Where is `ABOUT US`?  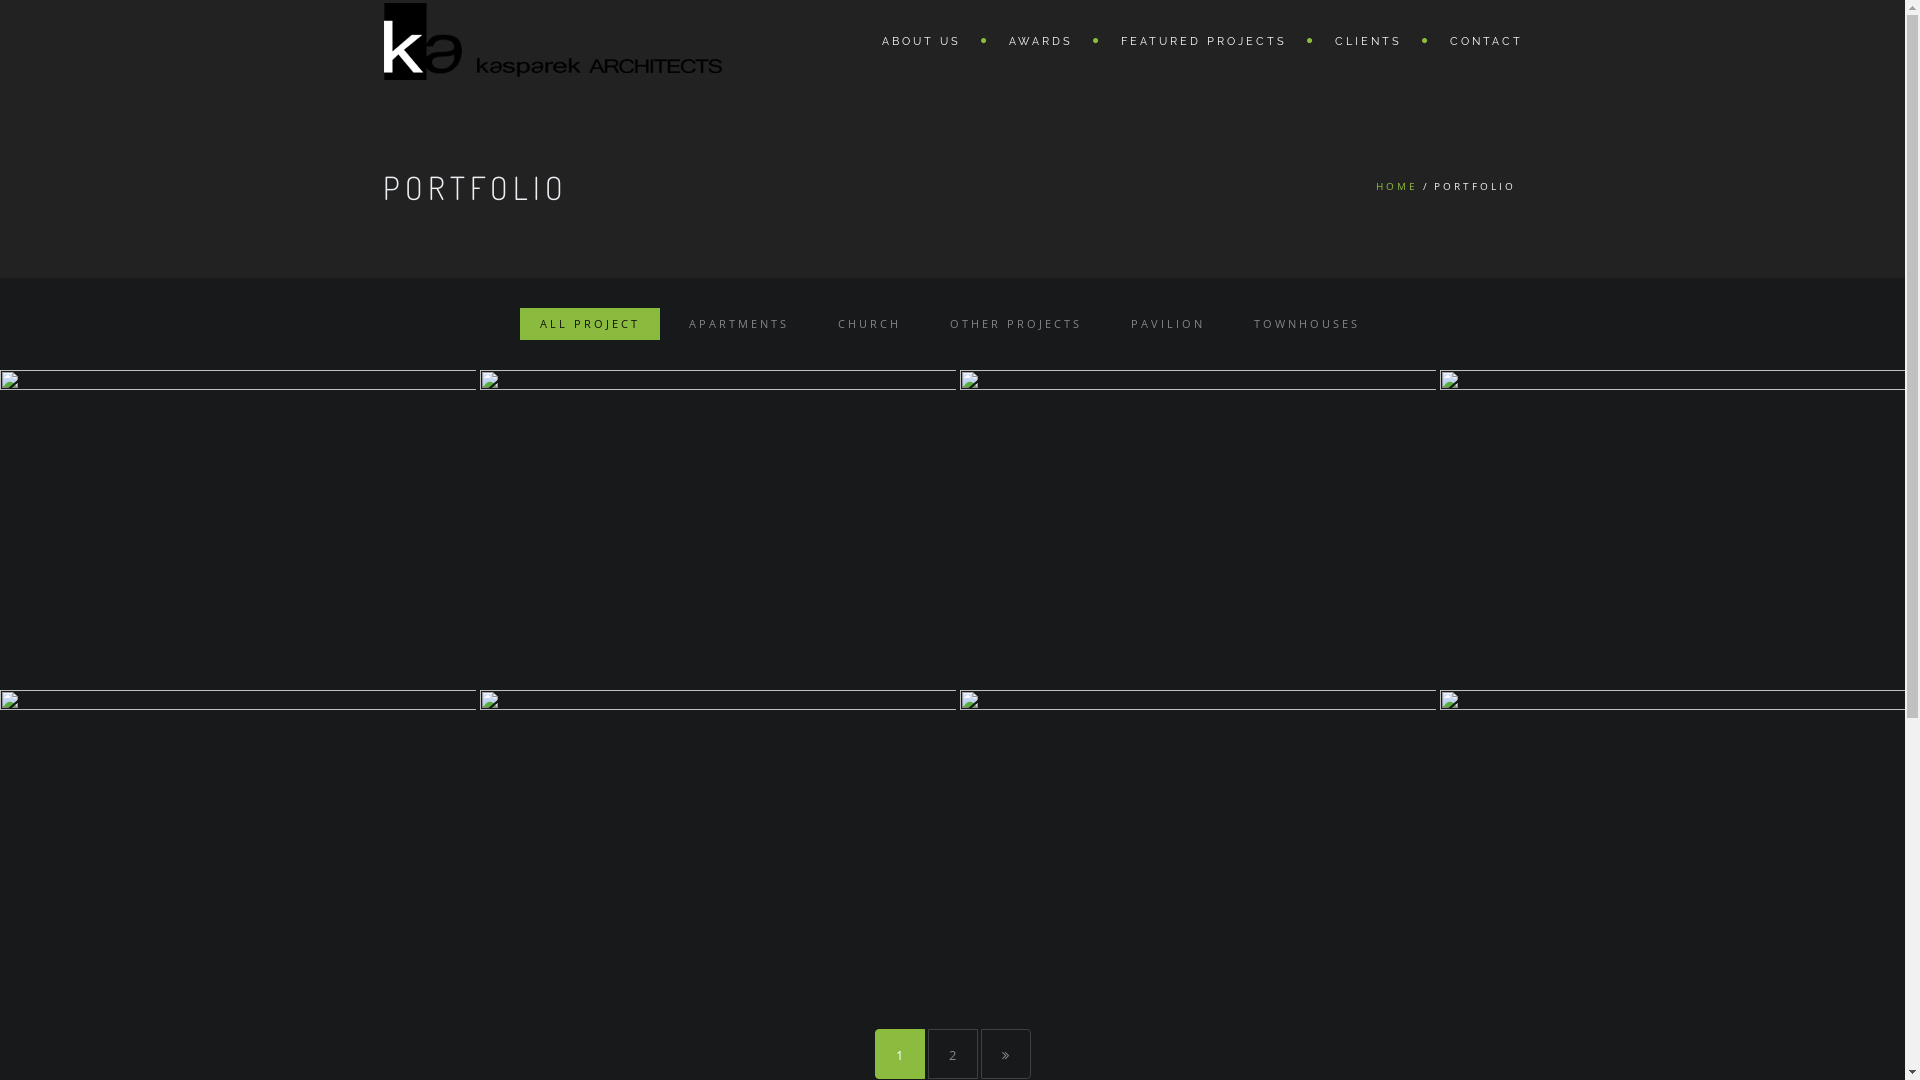
ABOUT US is located at coordinates (926, 40).